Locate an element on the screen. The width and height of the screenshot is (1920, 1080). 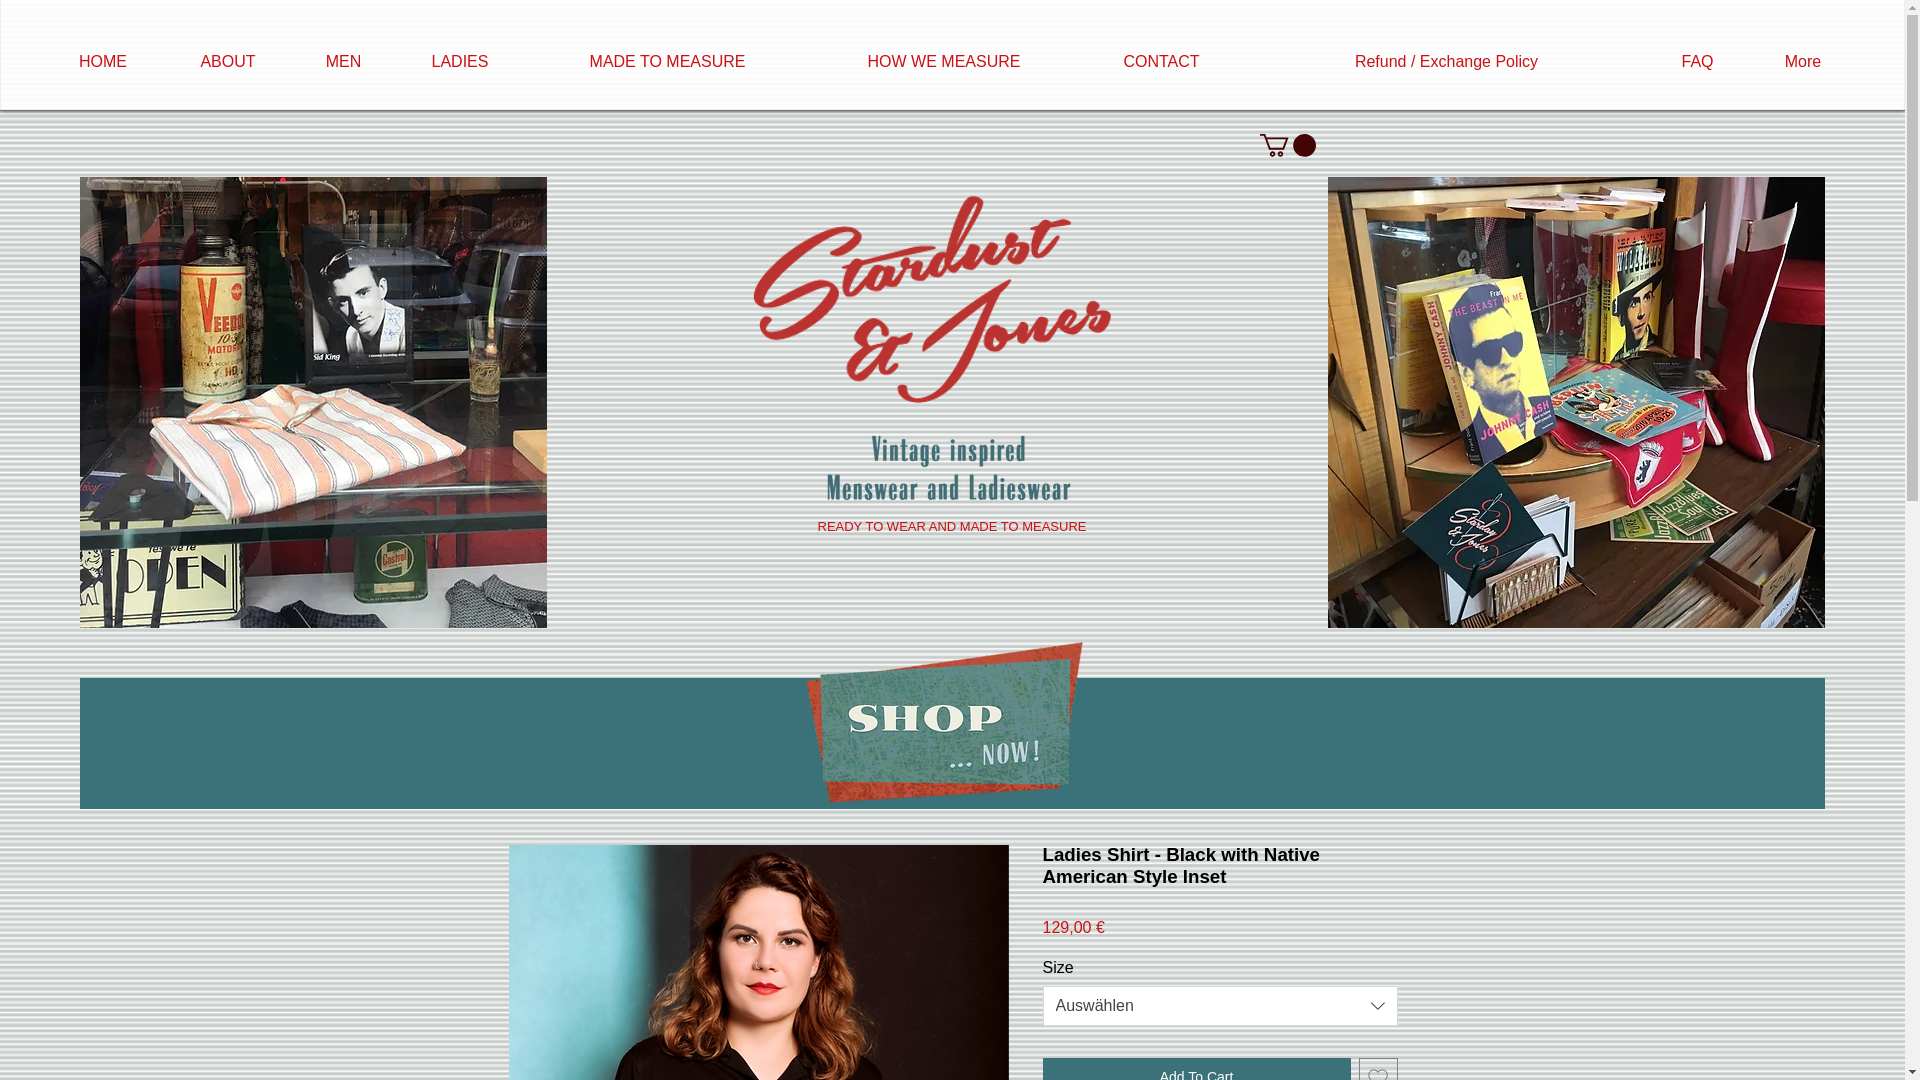
CONTACT is located at coordinates (1160, 61).